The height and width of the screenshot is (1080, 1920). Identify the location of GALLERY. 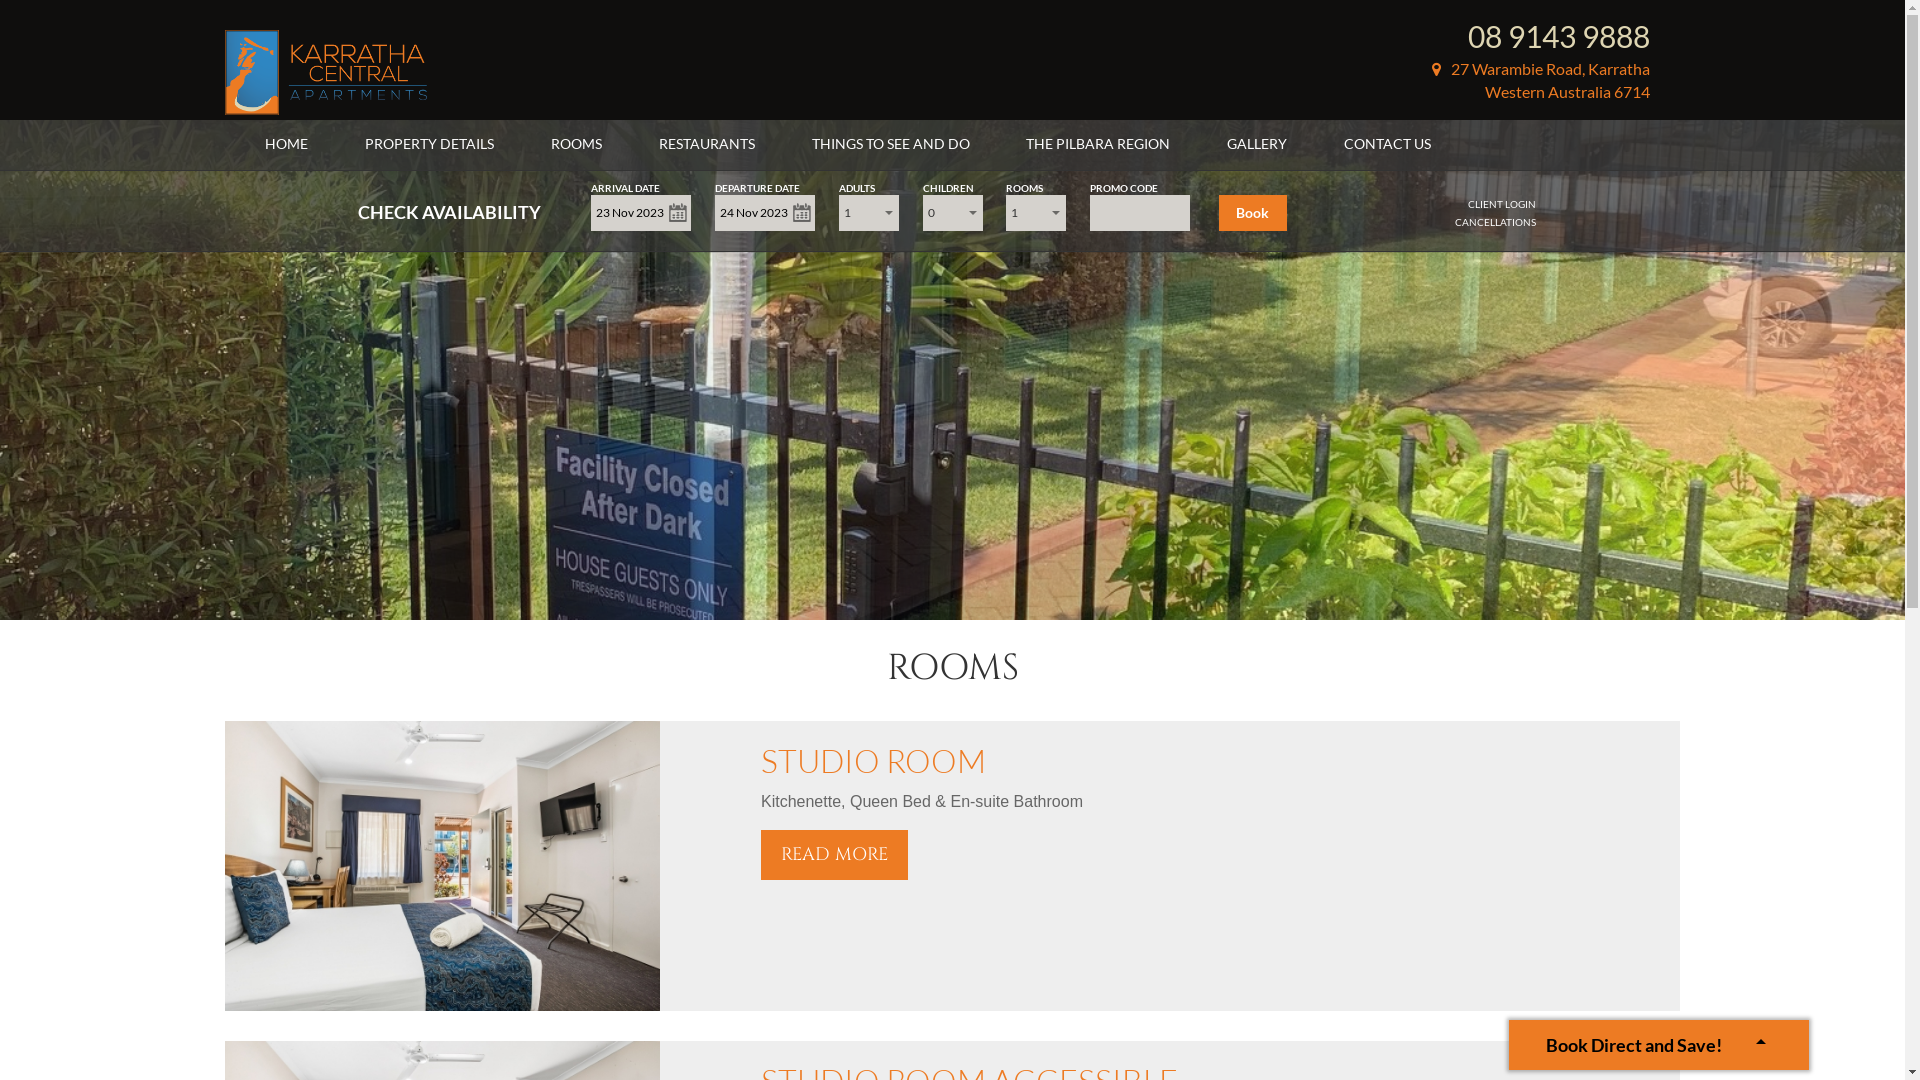
(1257, 144).